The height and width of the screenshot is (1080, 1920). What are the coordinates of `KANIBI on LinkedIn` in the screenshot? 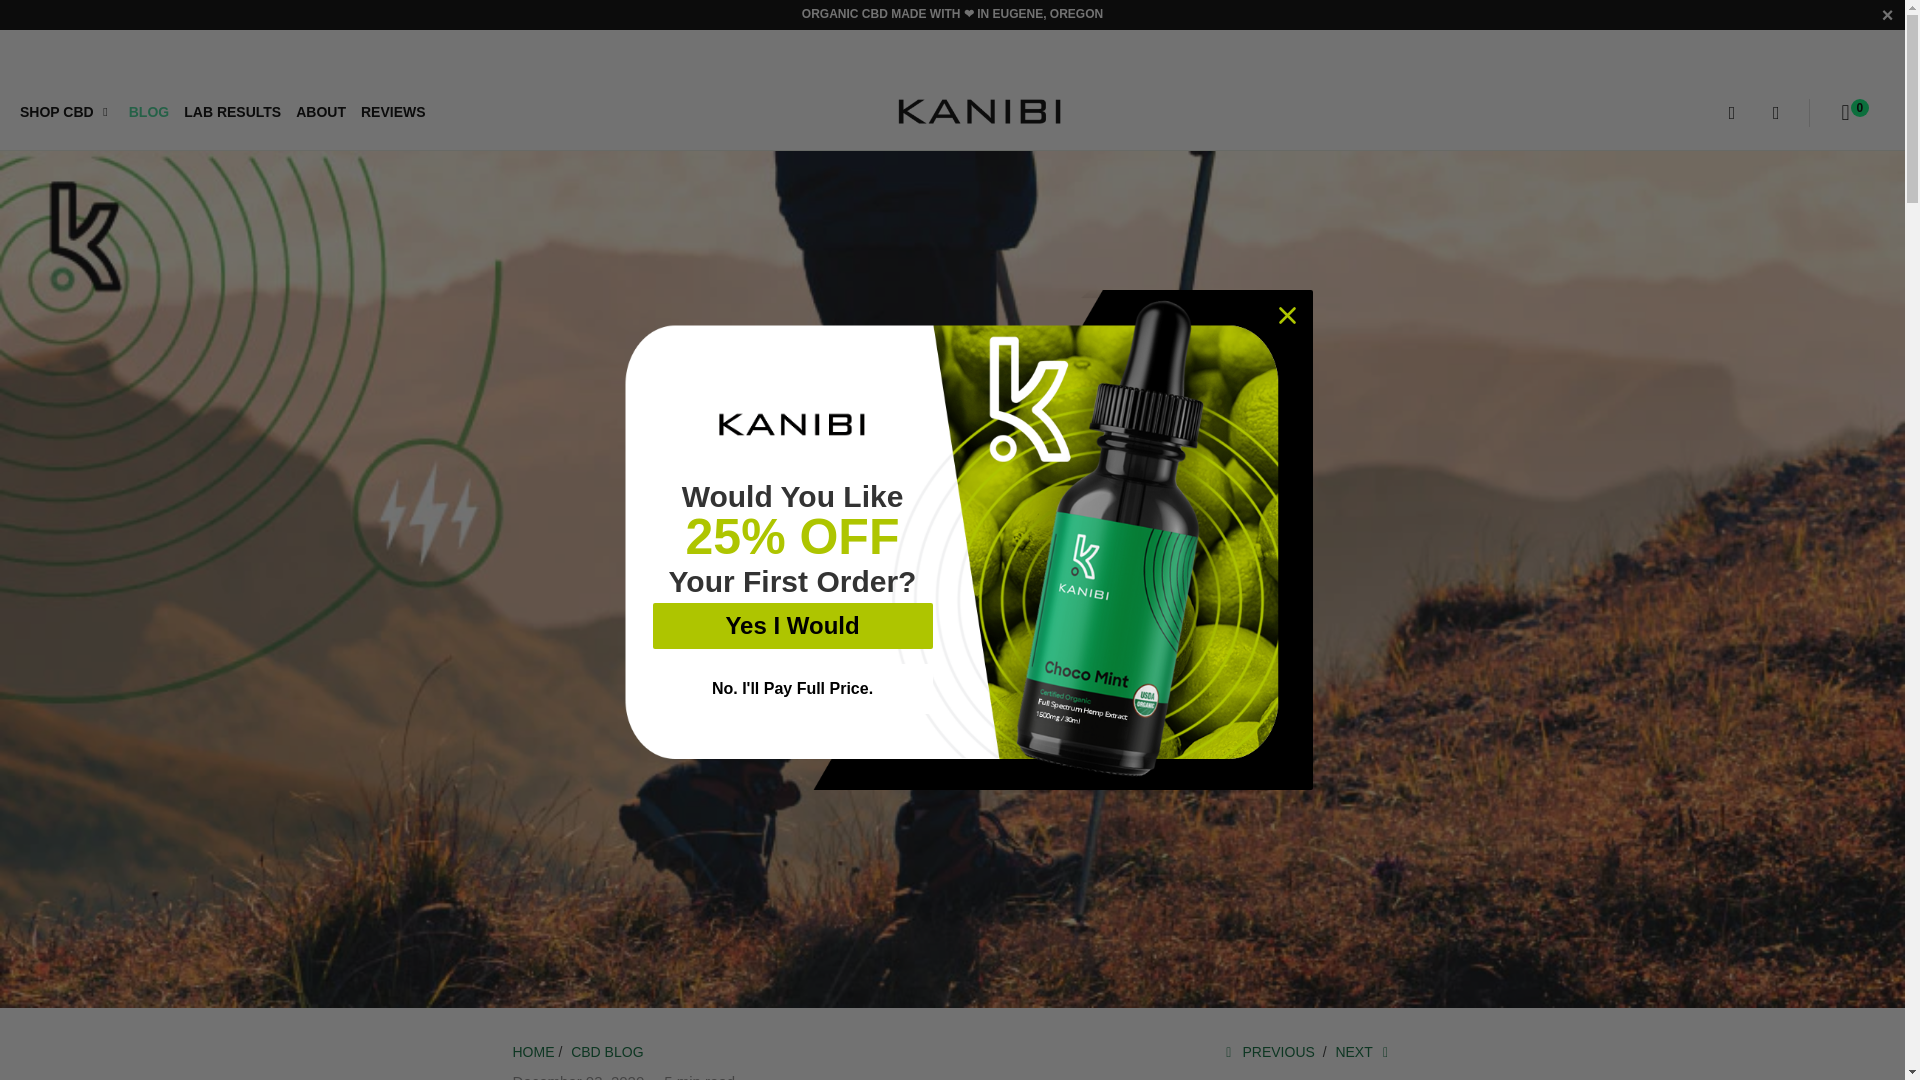 It's located at (118, 54).